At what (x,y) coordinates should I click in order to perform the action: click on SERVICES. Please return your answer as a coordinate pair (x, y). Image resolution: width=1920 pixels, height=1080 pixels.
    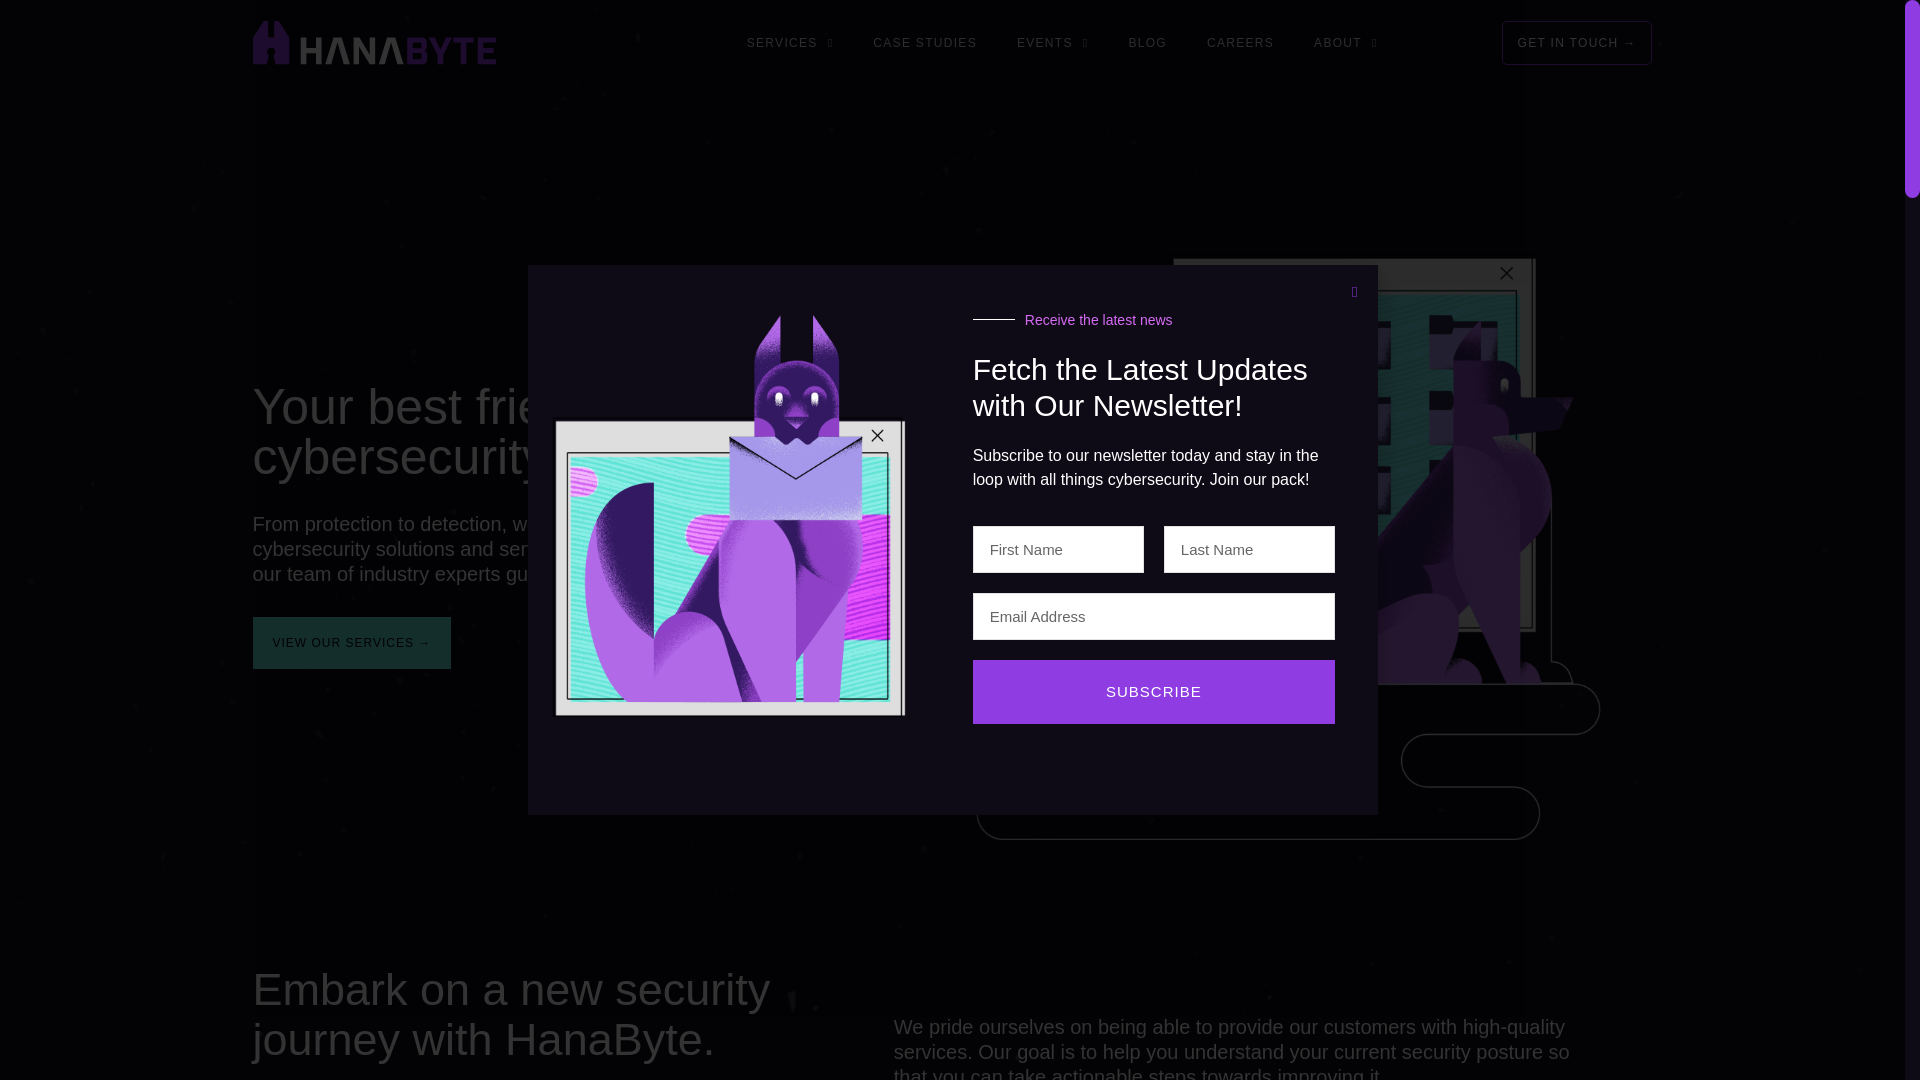
    Looking at the image, I should click on (790, 42).